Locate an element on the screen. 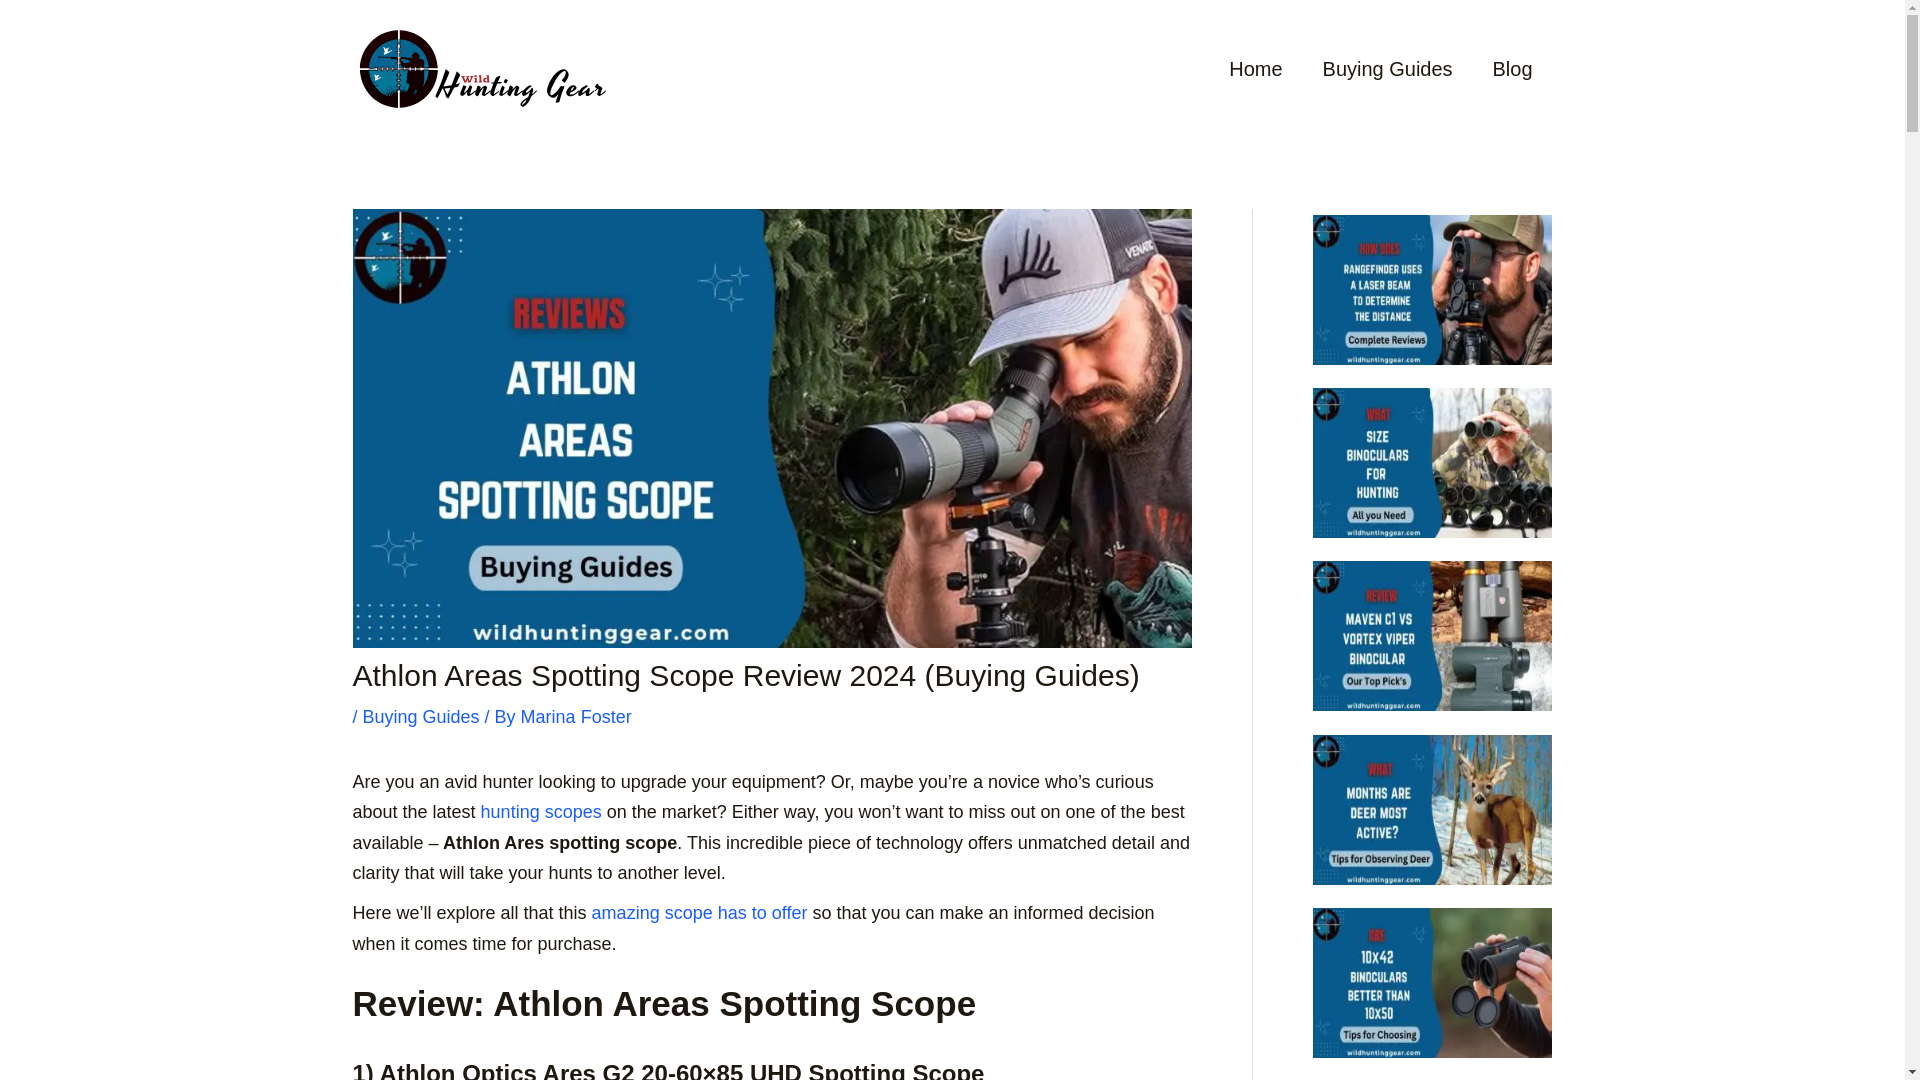 The width and height of the screenshot is (1920, 1080). hunting scopes is located at coordinates (539, 812).